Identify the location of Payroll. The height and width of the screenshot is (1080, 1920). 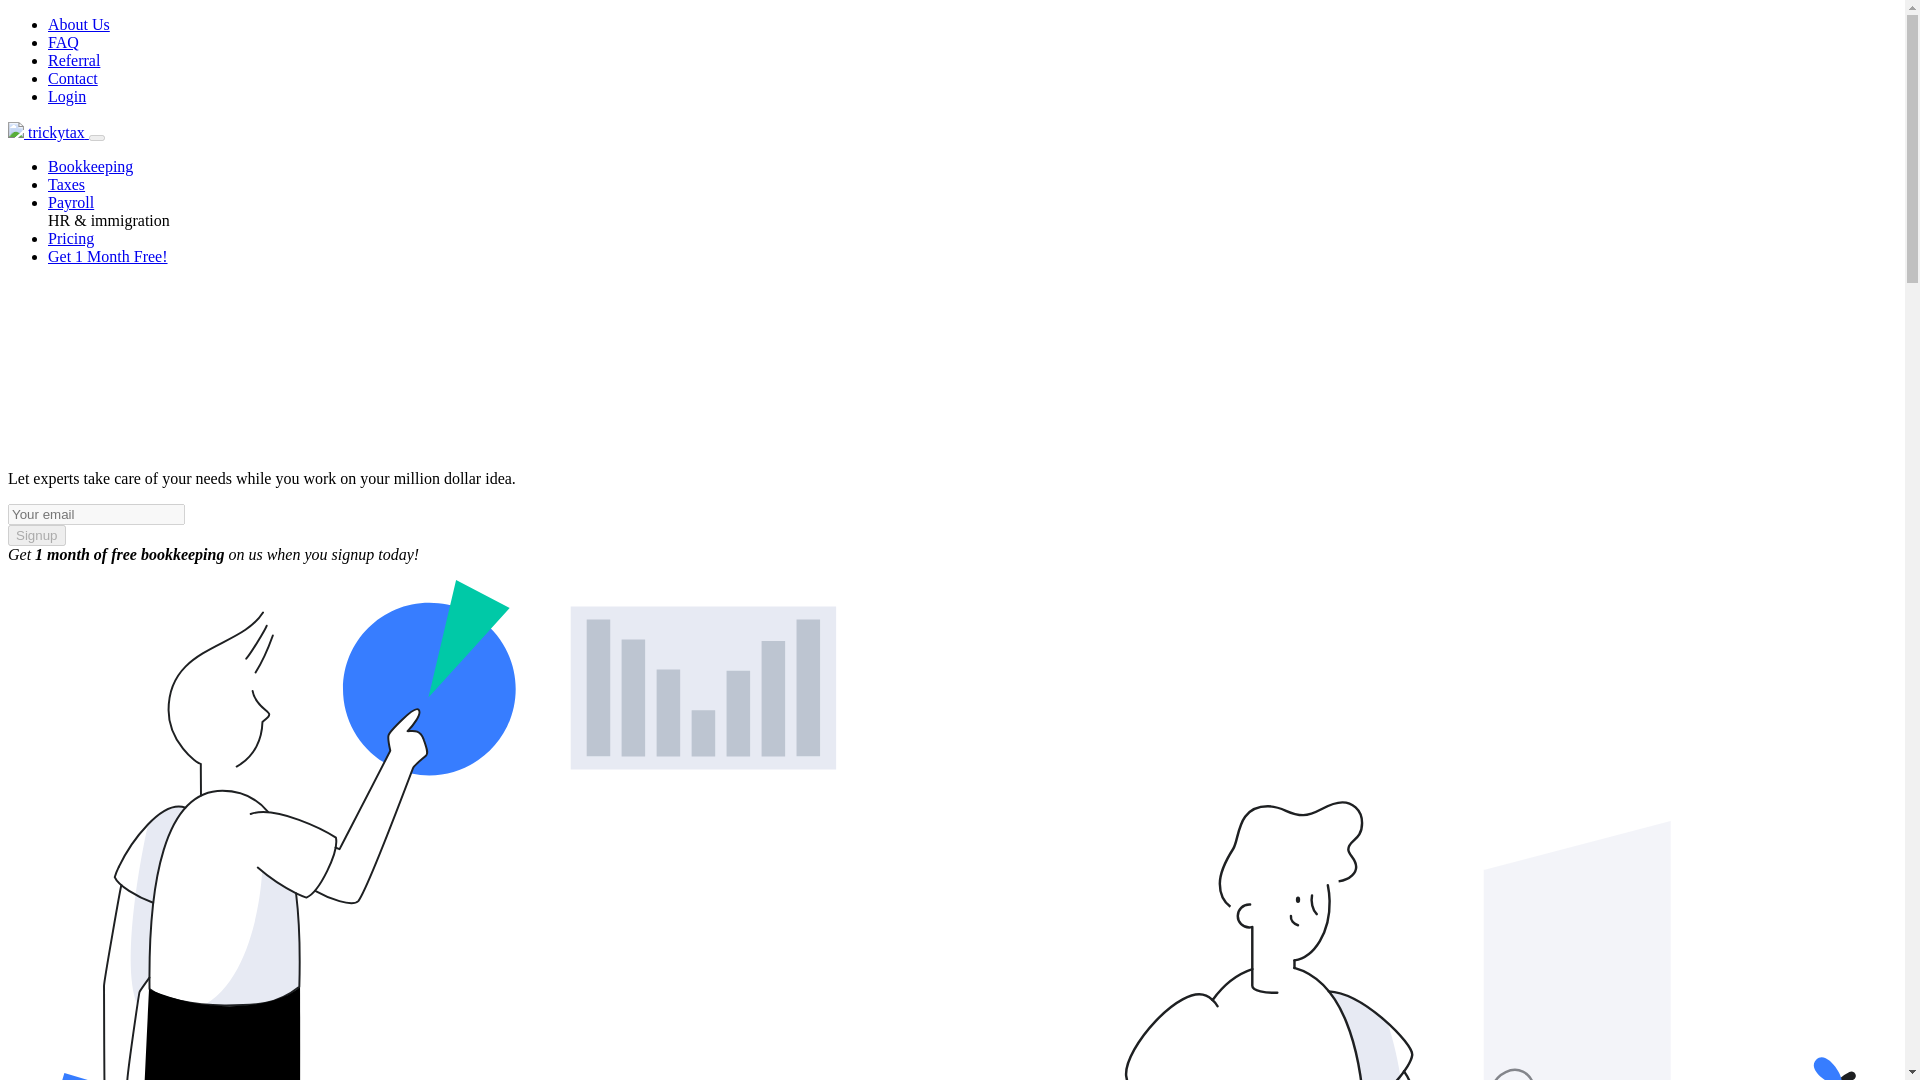
(71, 202).